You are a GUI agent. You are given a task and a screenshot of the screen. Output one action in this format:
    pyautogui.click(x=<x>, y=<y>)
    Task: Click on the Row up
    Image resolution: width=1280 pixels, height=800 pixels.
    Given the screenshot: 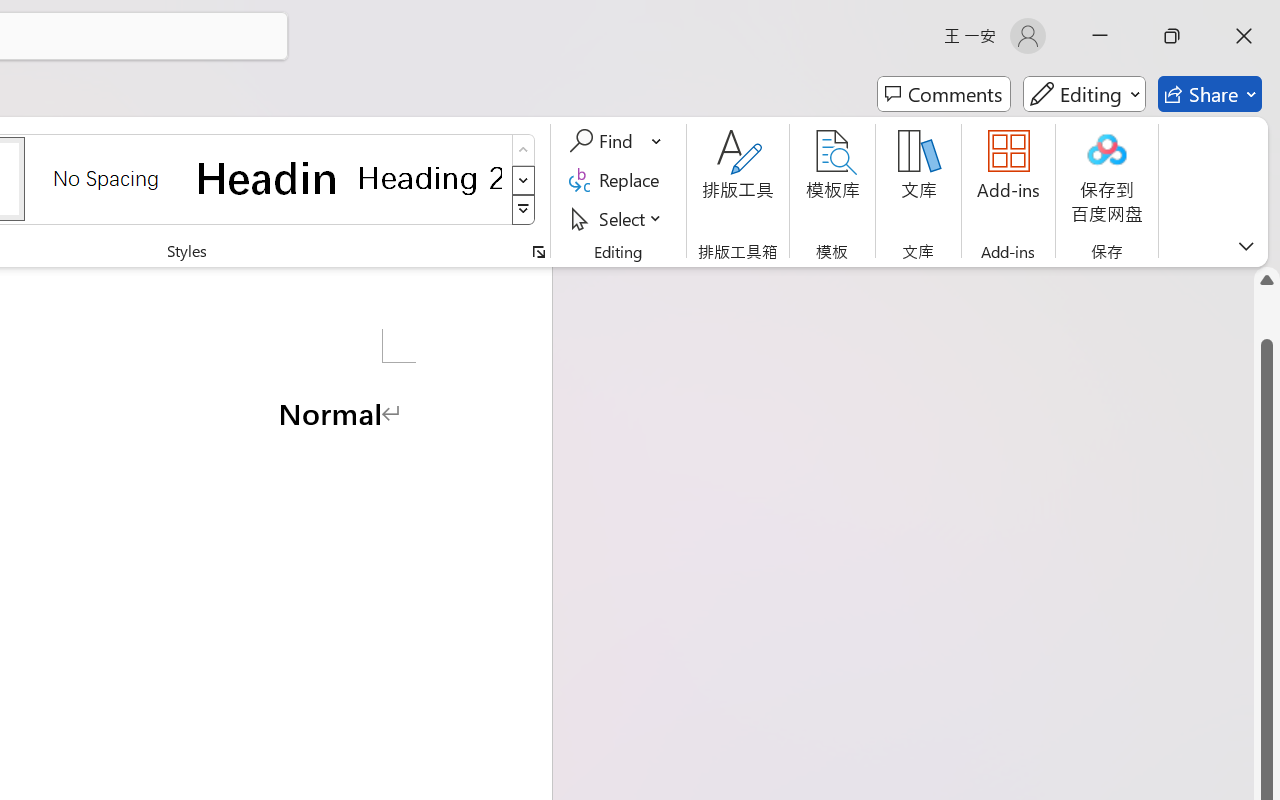 What is the action you would take?
    pyautogui.click(x=524, y=150)
    